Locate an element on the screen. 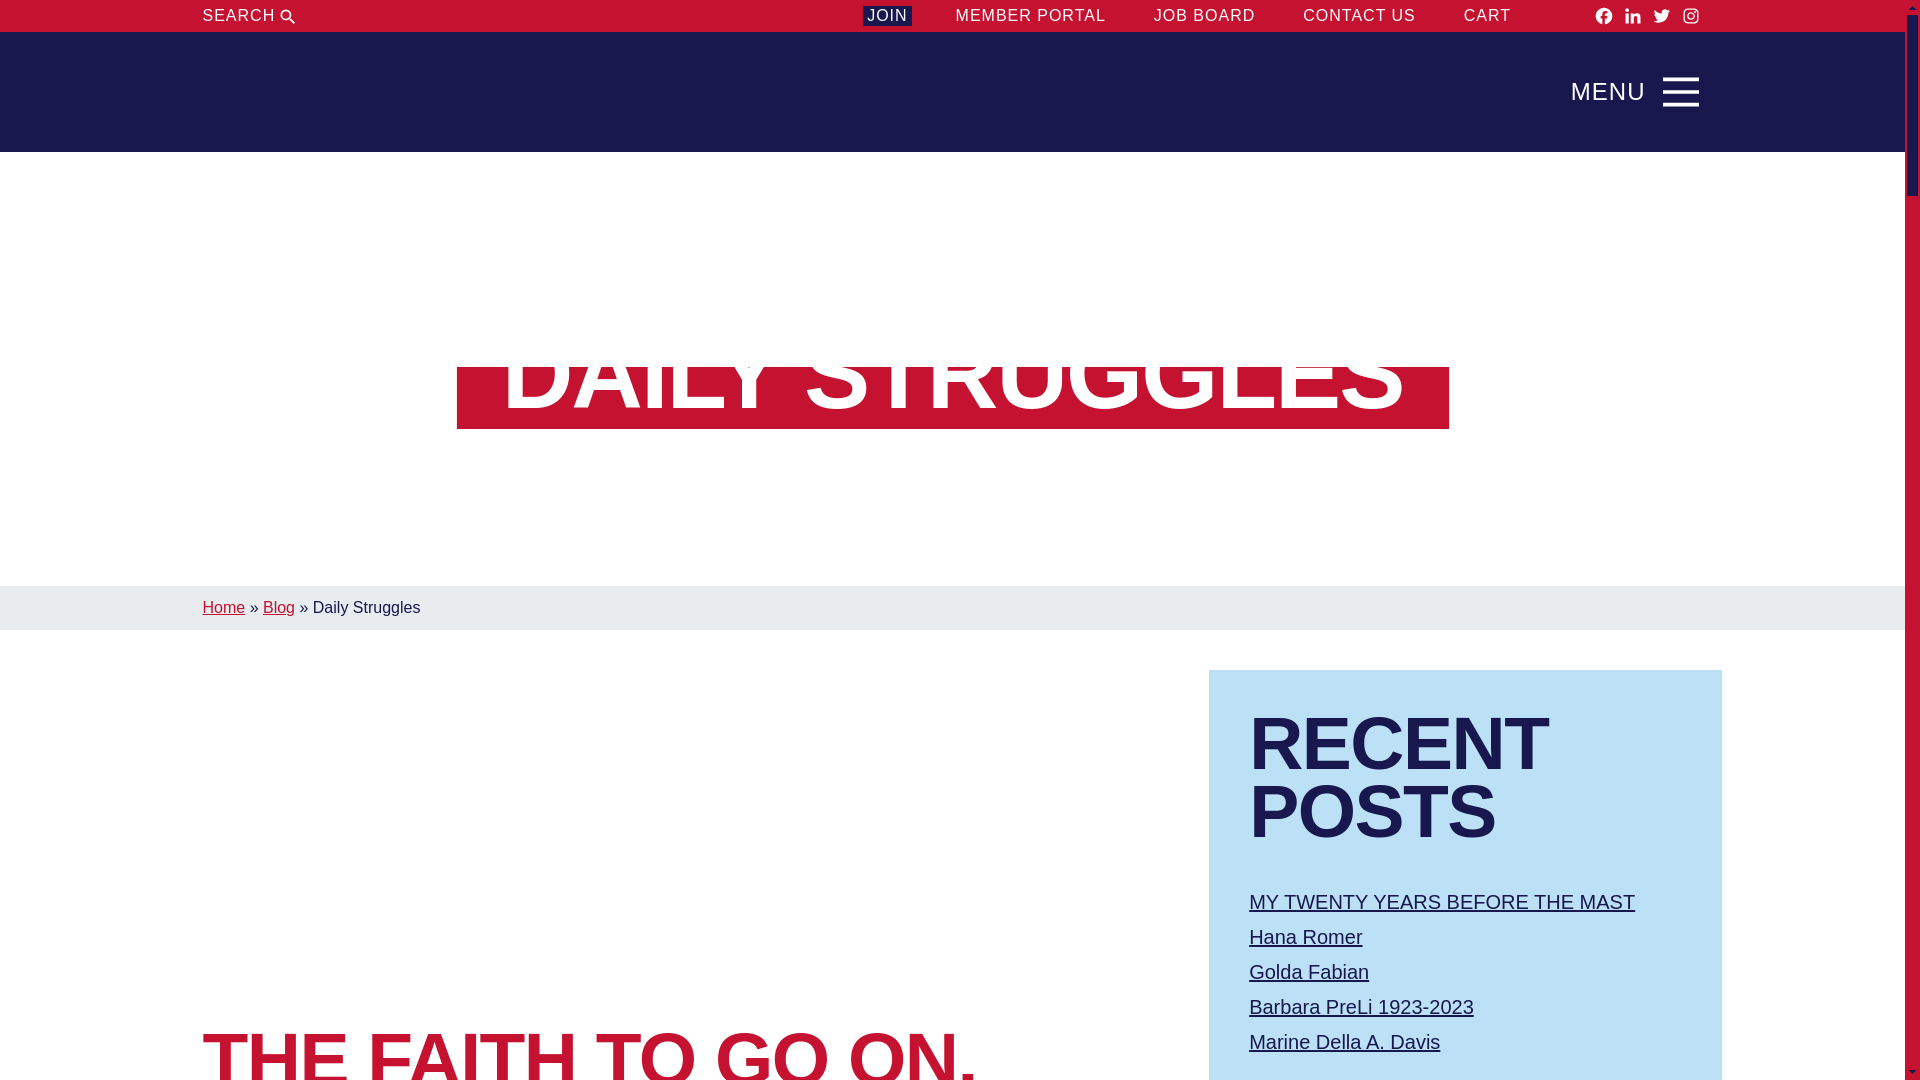  CART is located at coordinates (1505, 16).